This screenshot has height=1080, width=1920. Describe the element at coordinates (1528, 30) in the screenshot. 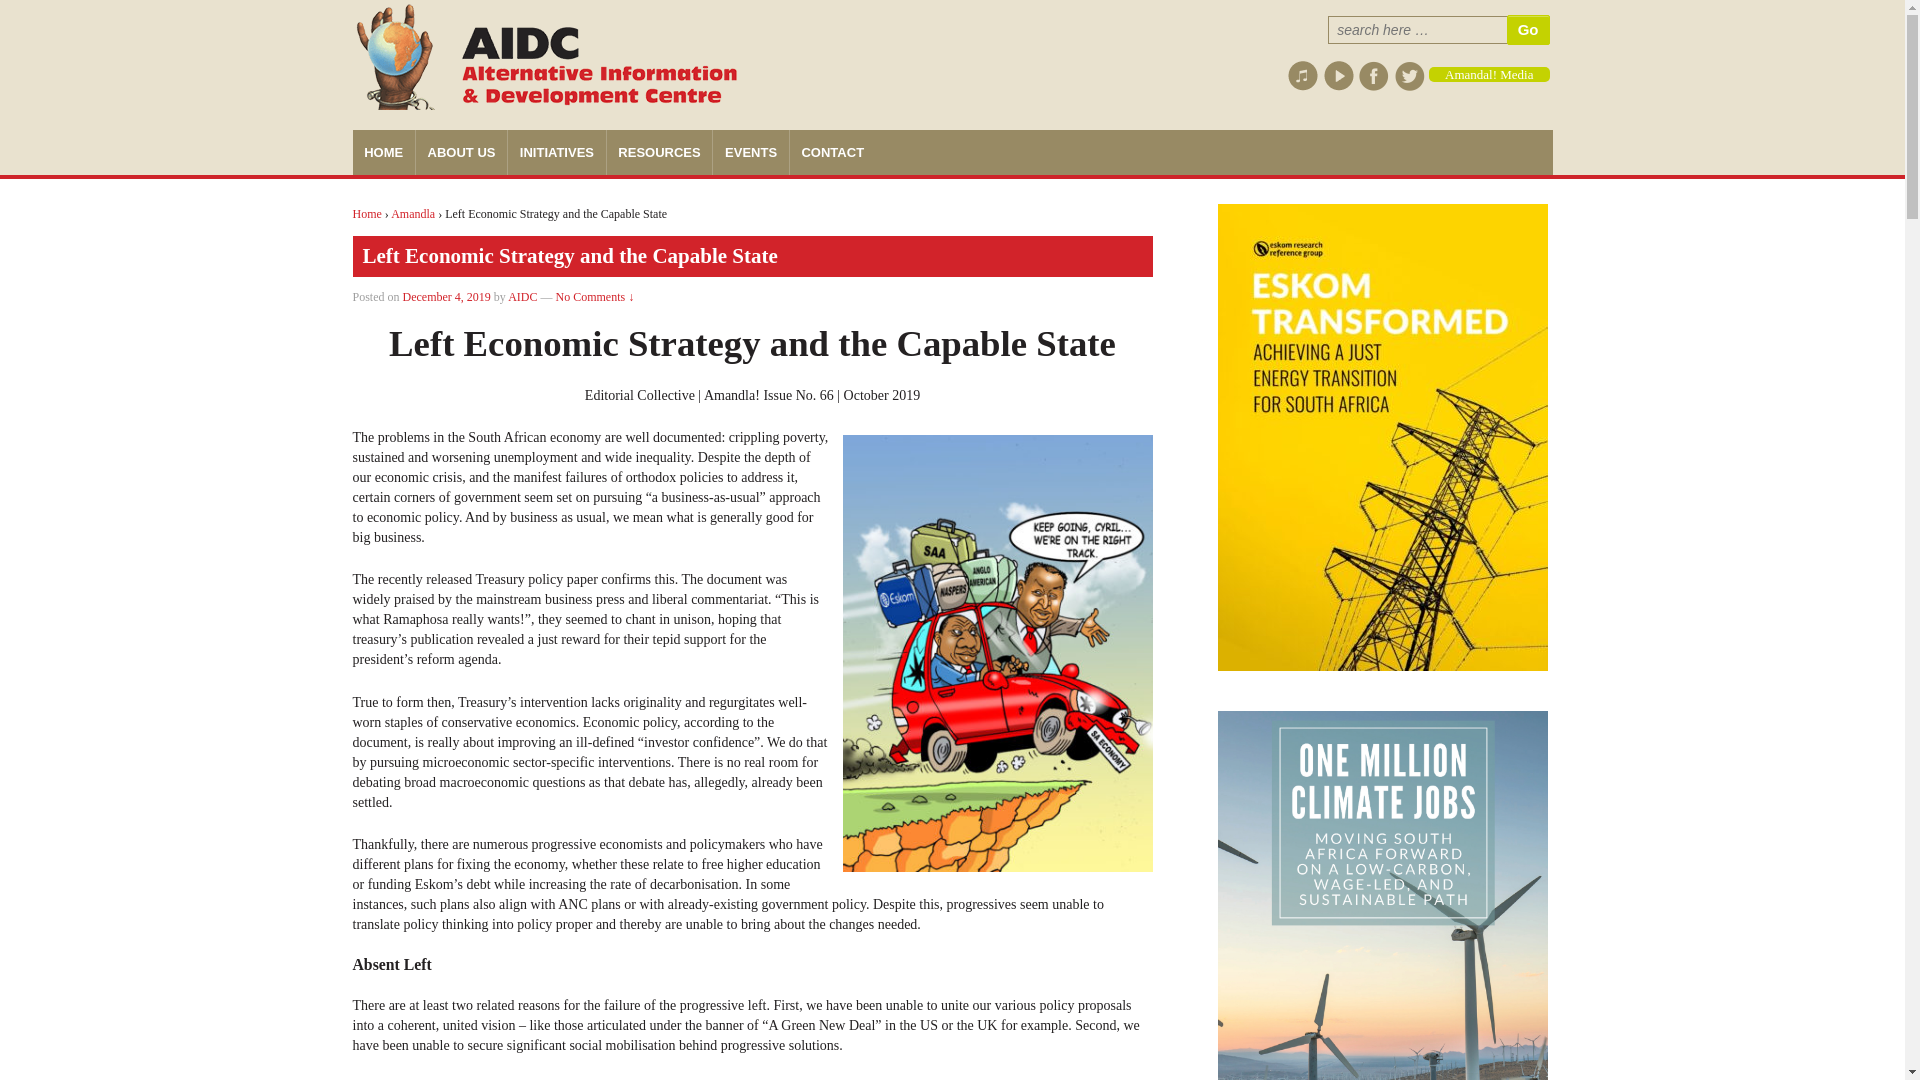

I see `Go` at that location.